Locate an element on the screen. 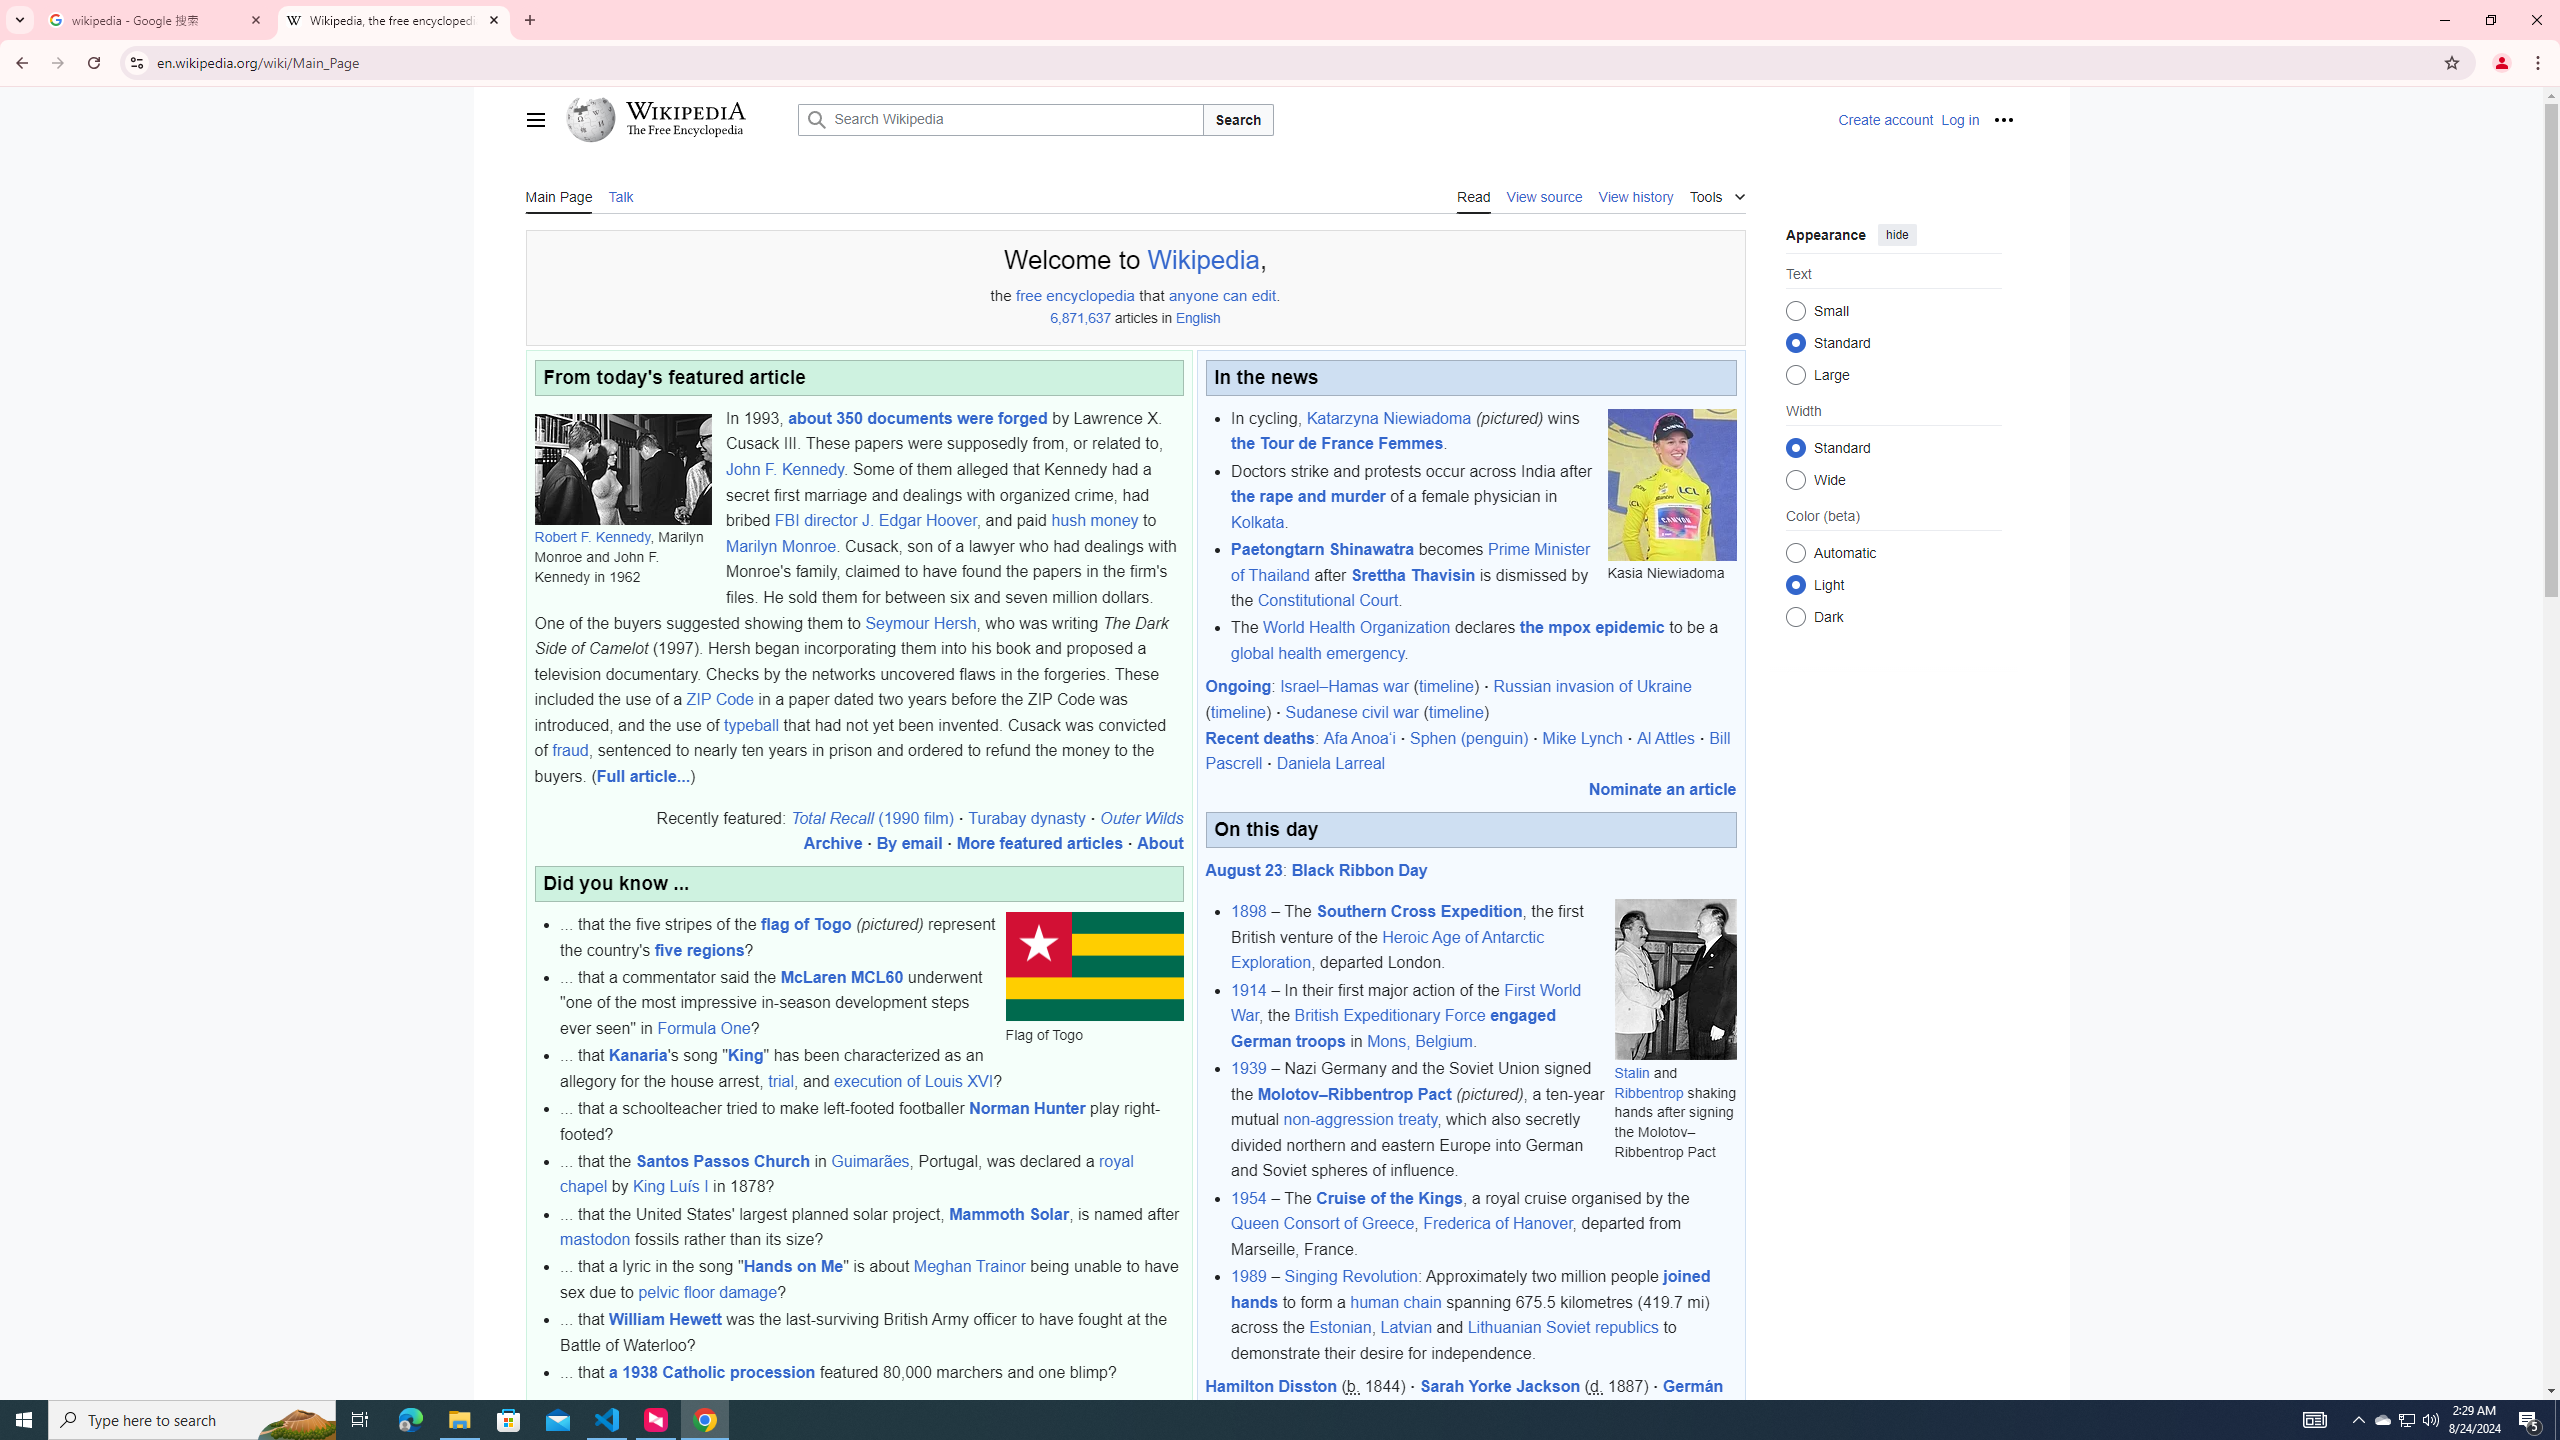 This screenshot has width=2560, height=1440. royal chapel is located at coordinates (847, 1174).